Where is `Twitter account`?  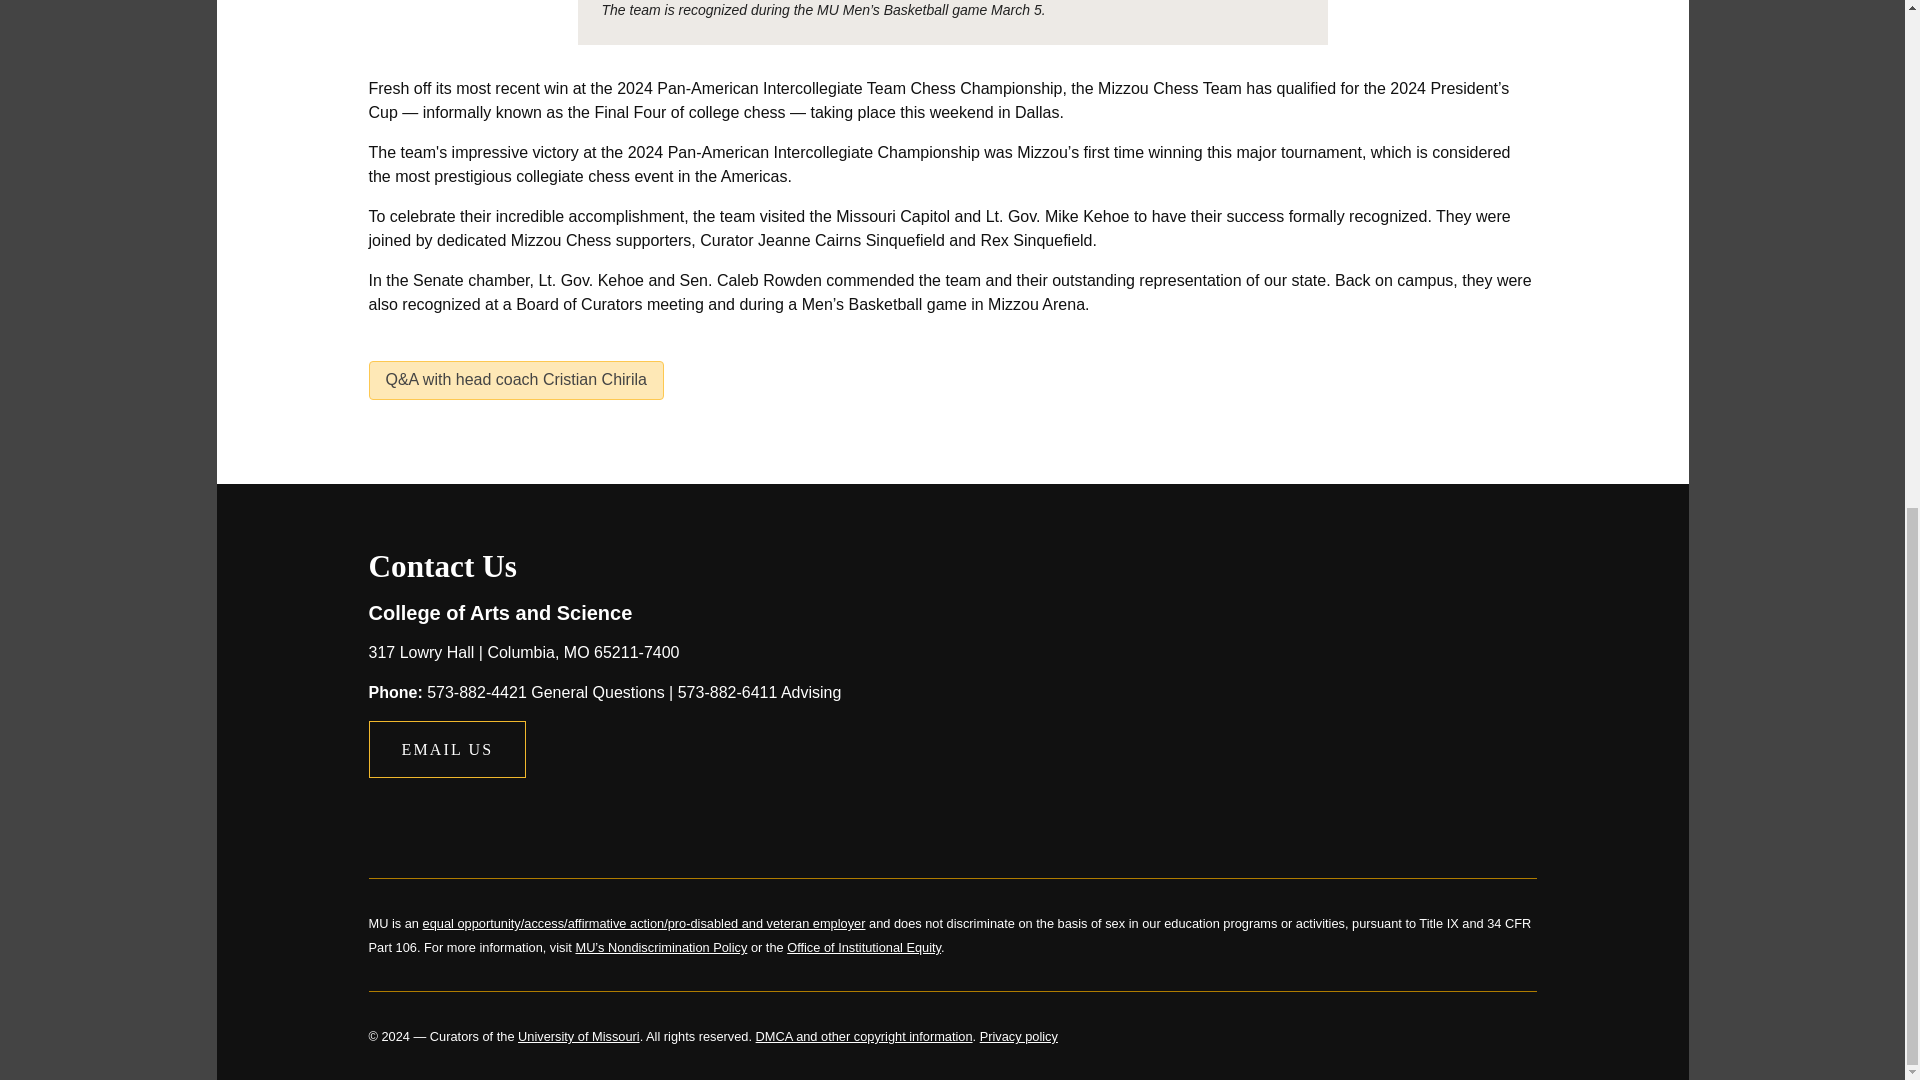
Twitter account is located at coordinates (434, 812).